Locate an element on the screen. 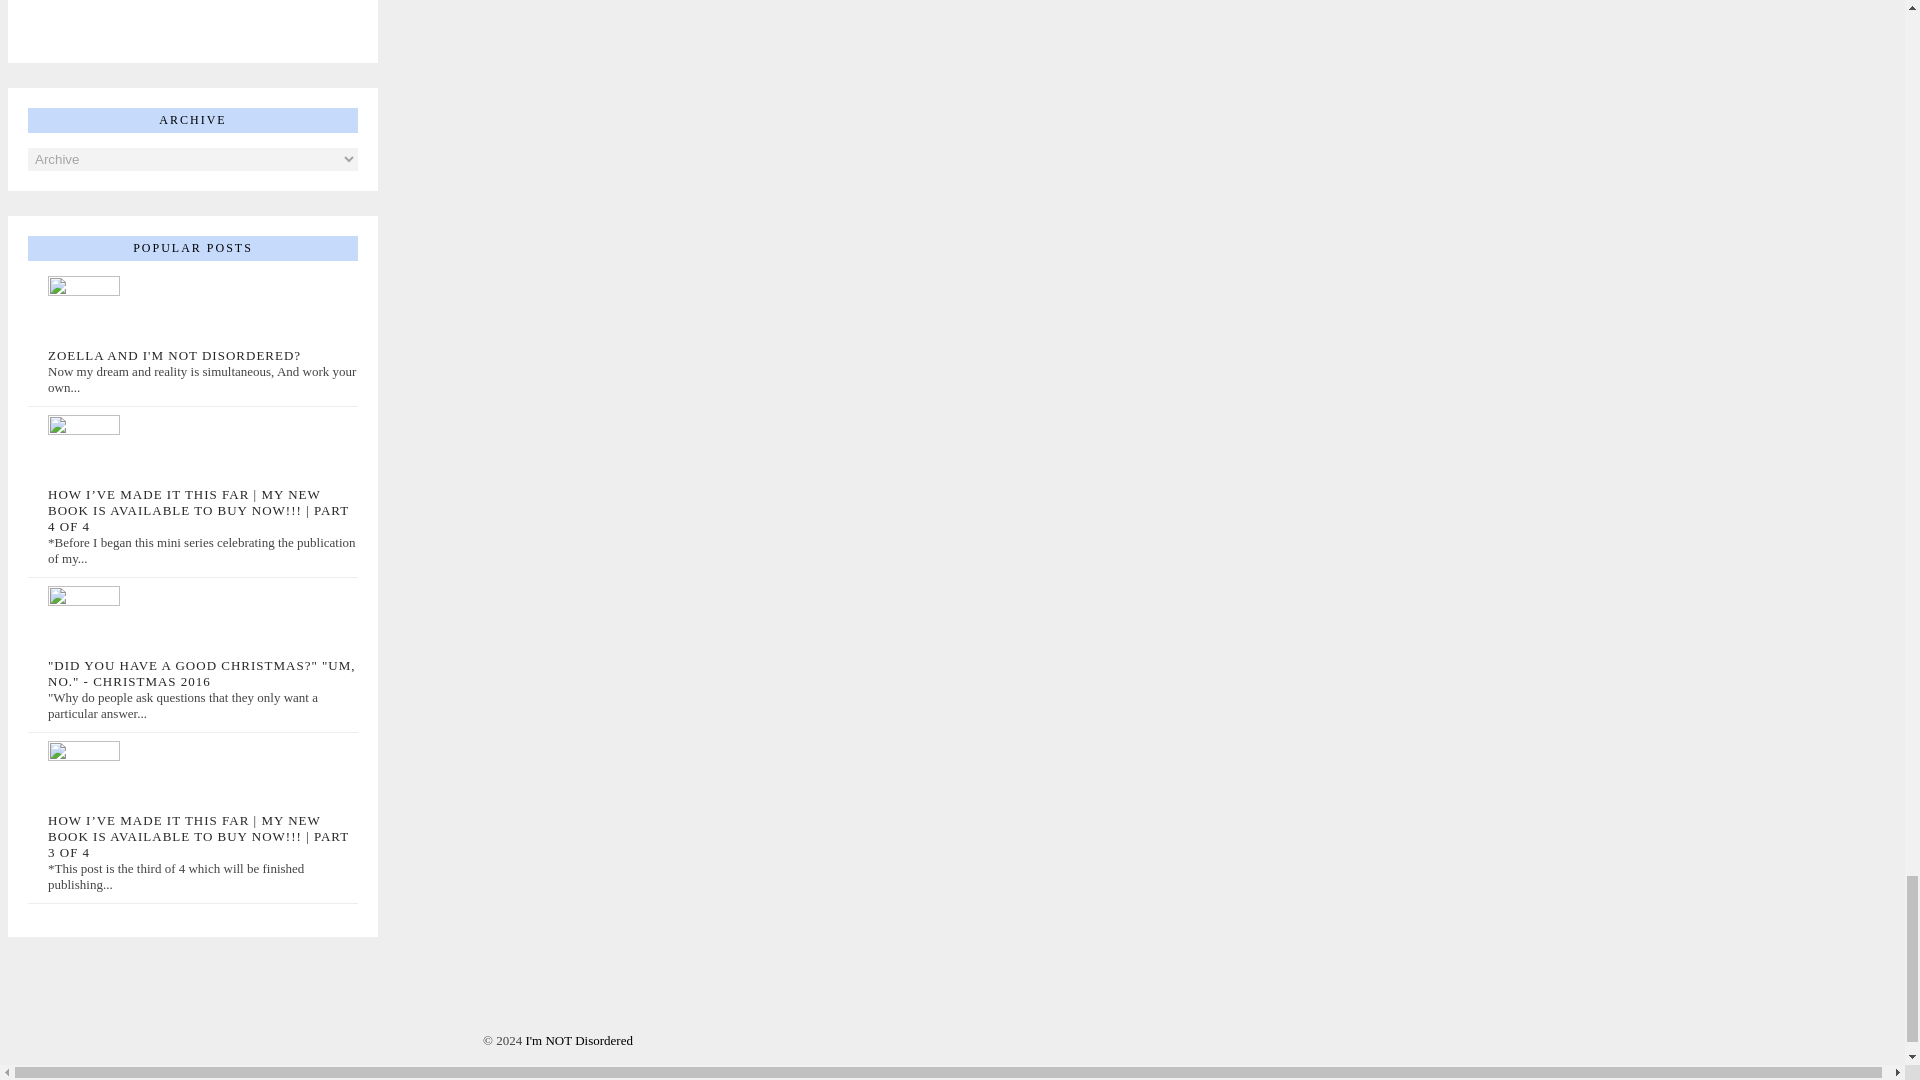 The image size is (1920, 1080). ZOELLA AND I'M NOT DISORDERED? is located at coordinates (174, 354).